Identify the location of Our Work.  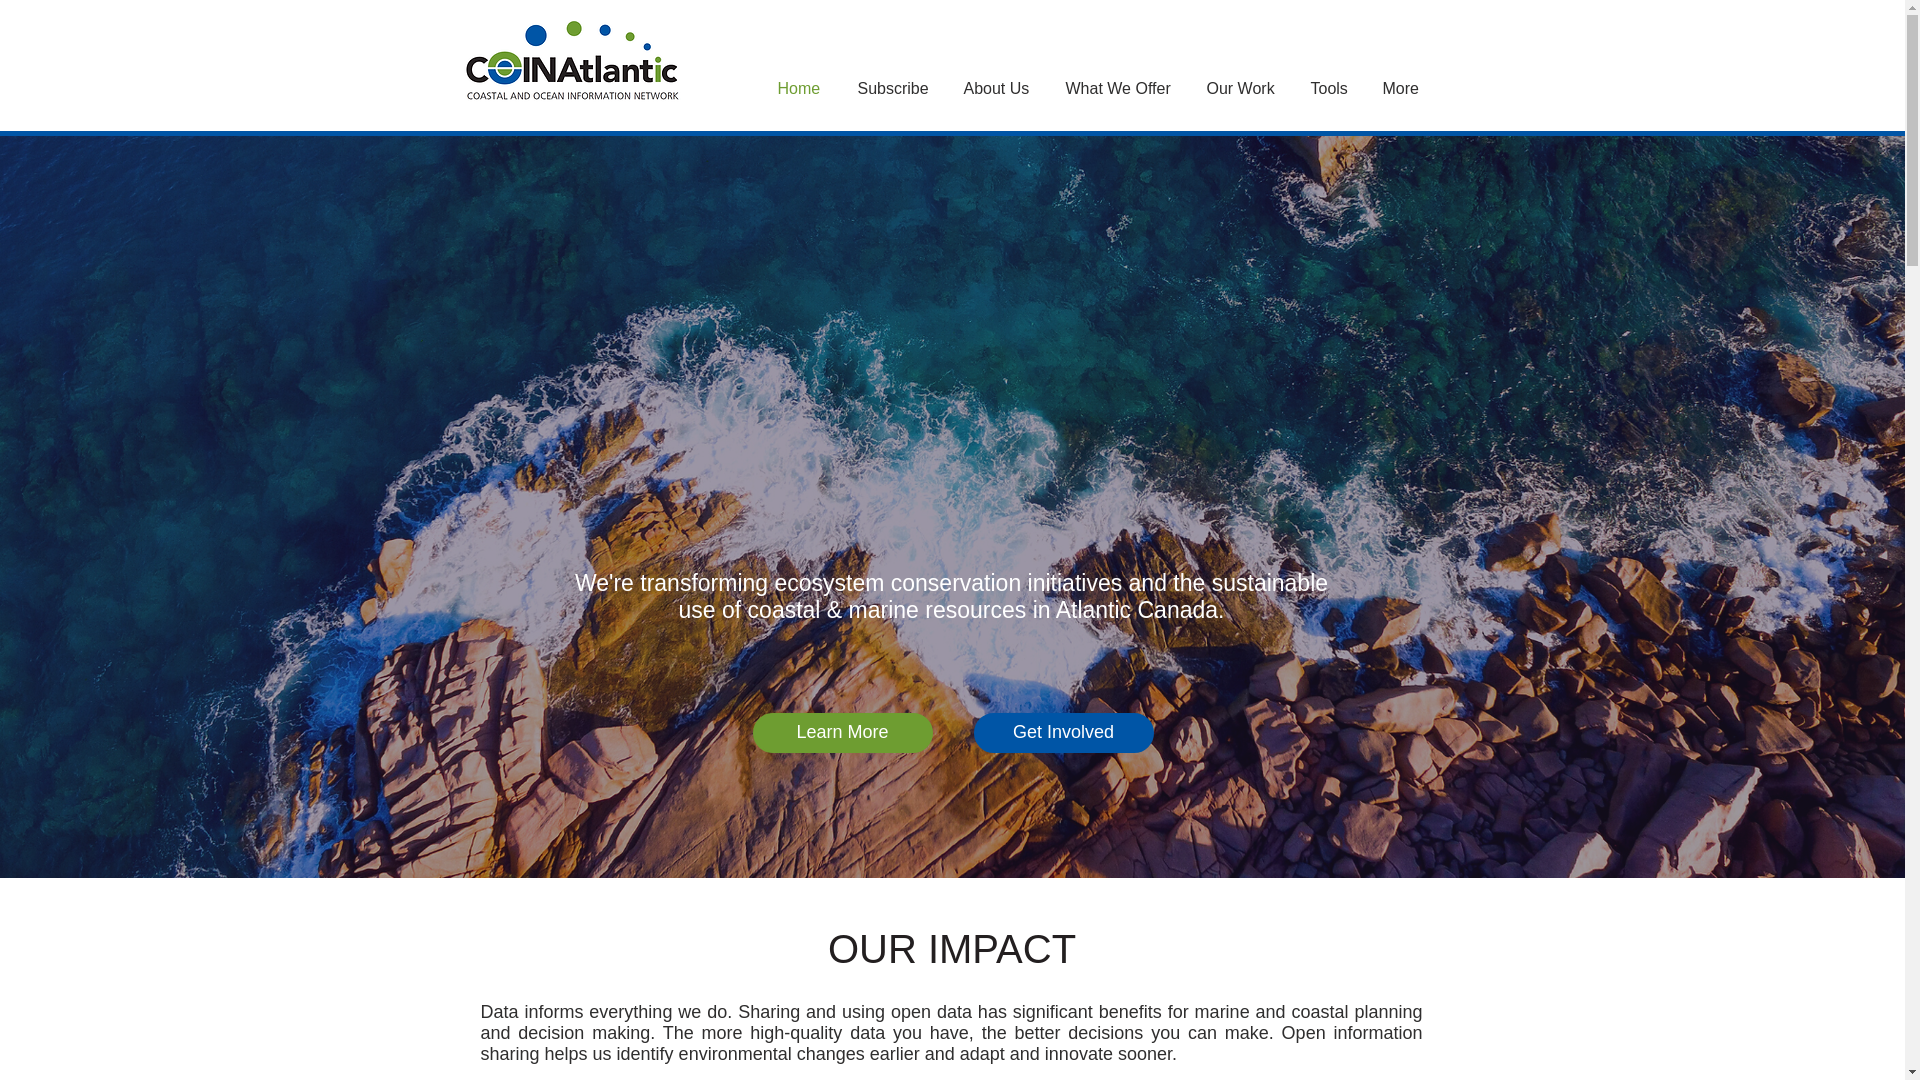
(1244, 88).